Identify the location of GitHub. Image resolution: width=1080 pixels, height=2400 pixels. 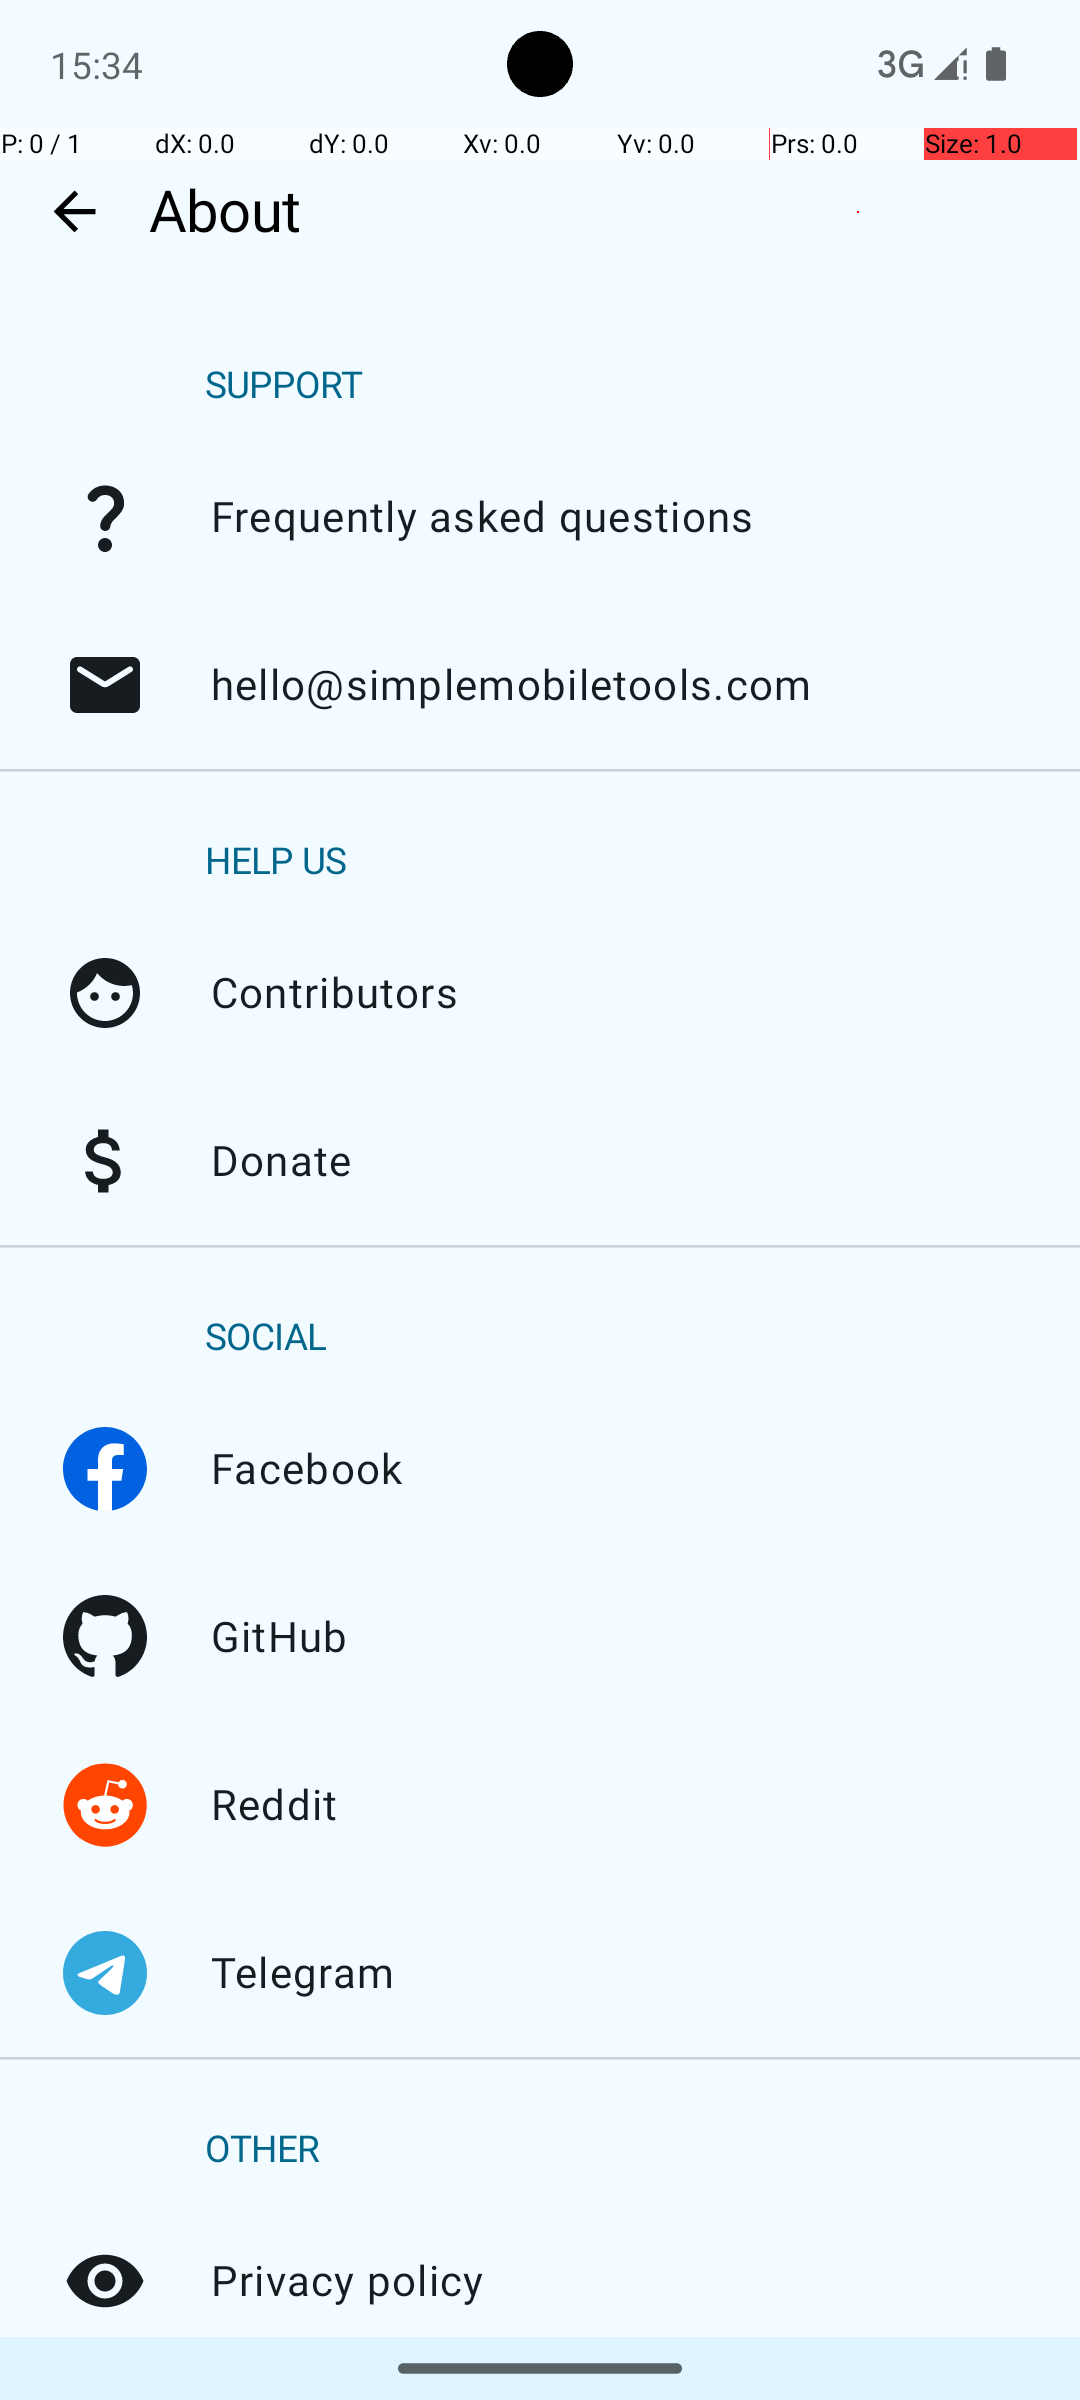
(105, 1637).